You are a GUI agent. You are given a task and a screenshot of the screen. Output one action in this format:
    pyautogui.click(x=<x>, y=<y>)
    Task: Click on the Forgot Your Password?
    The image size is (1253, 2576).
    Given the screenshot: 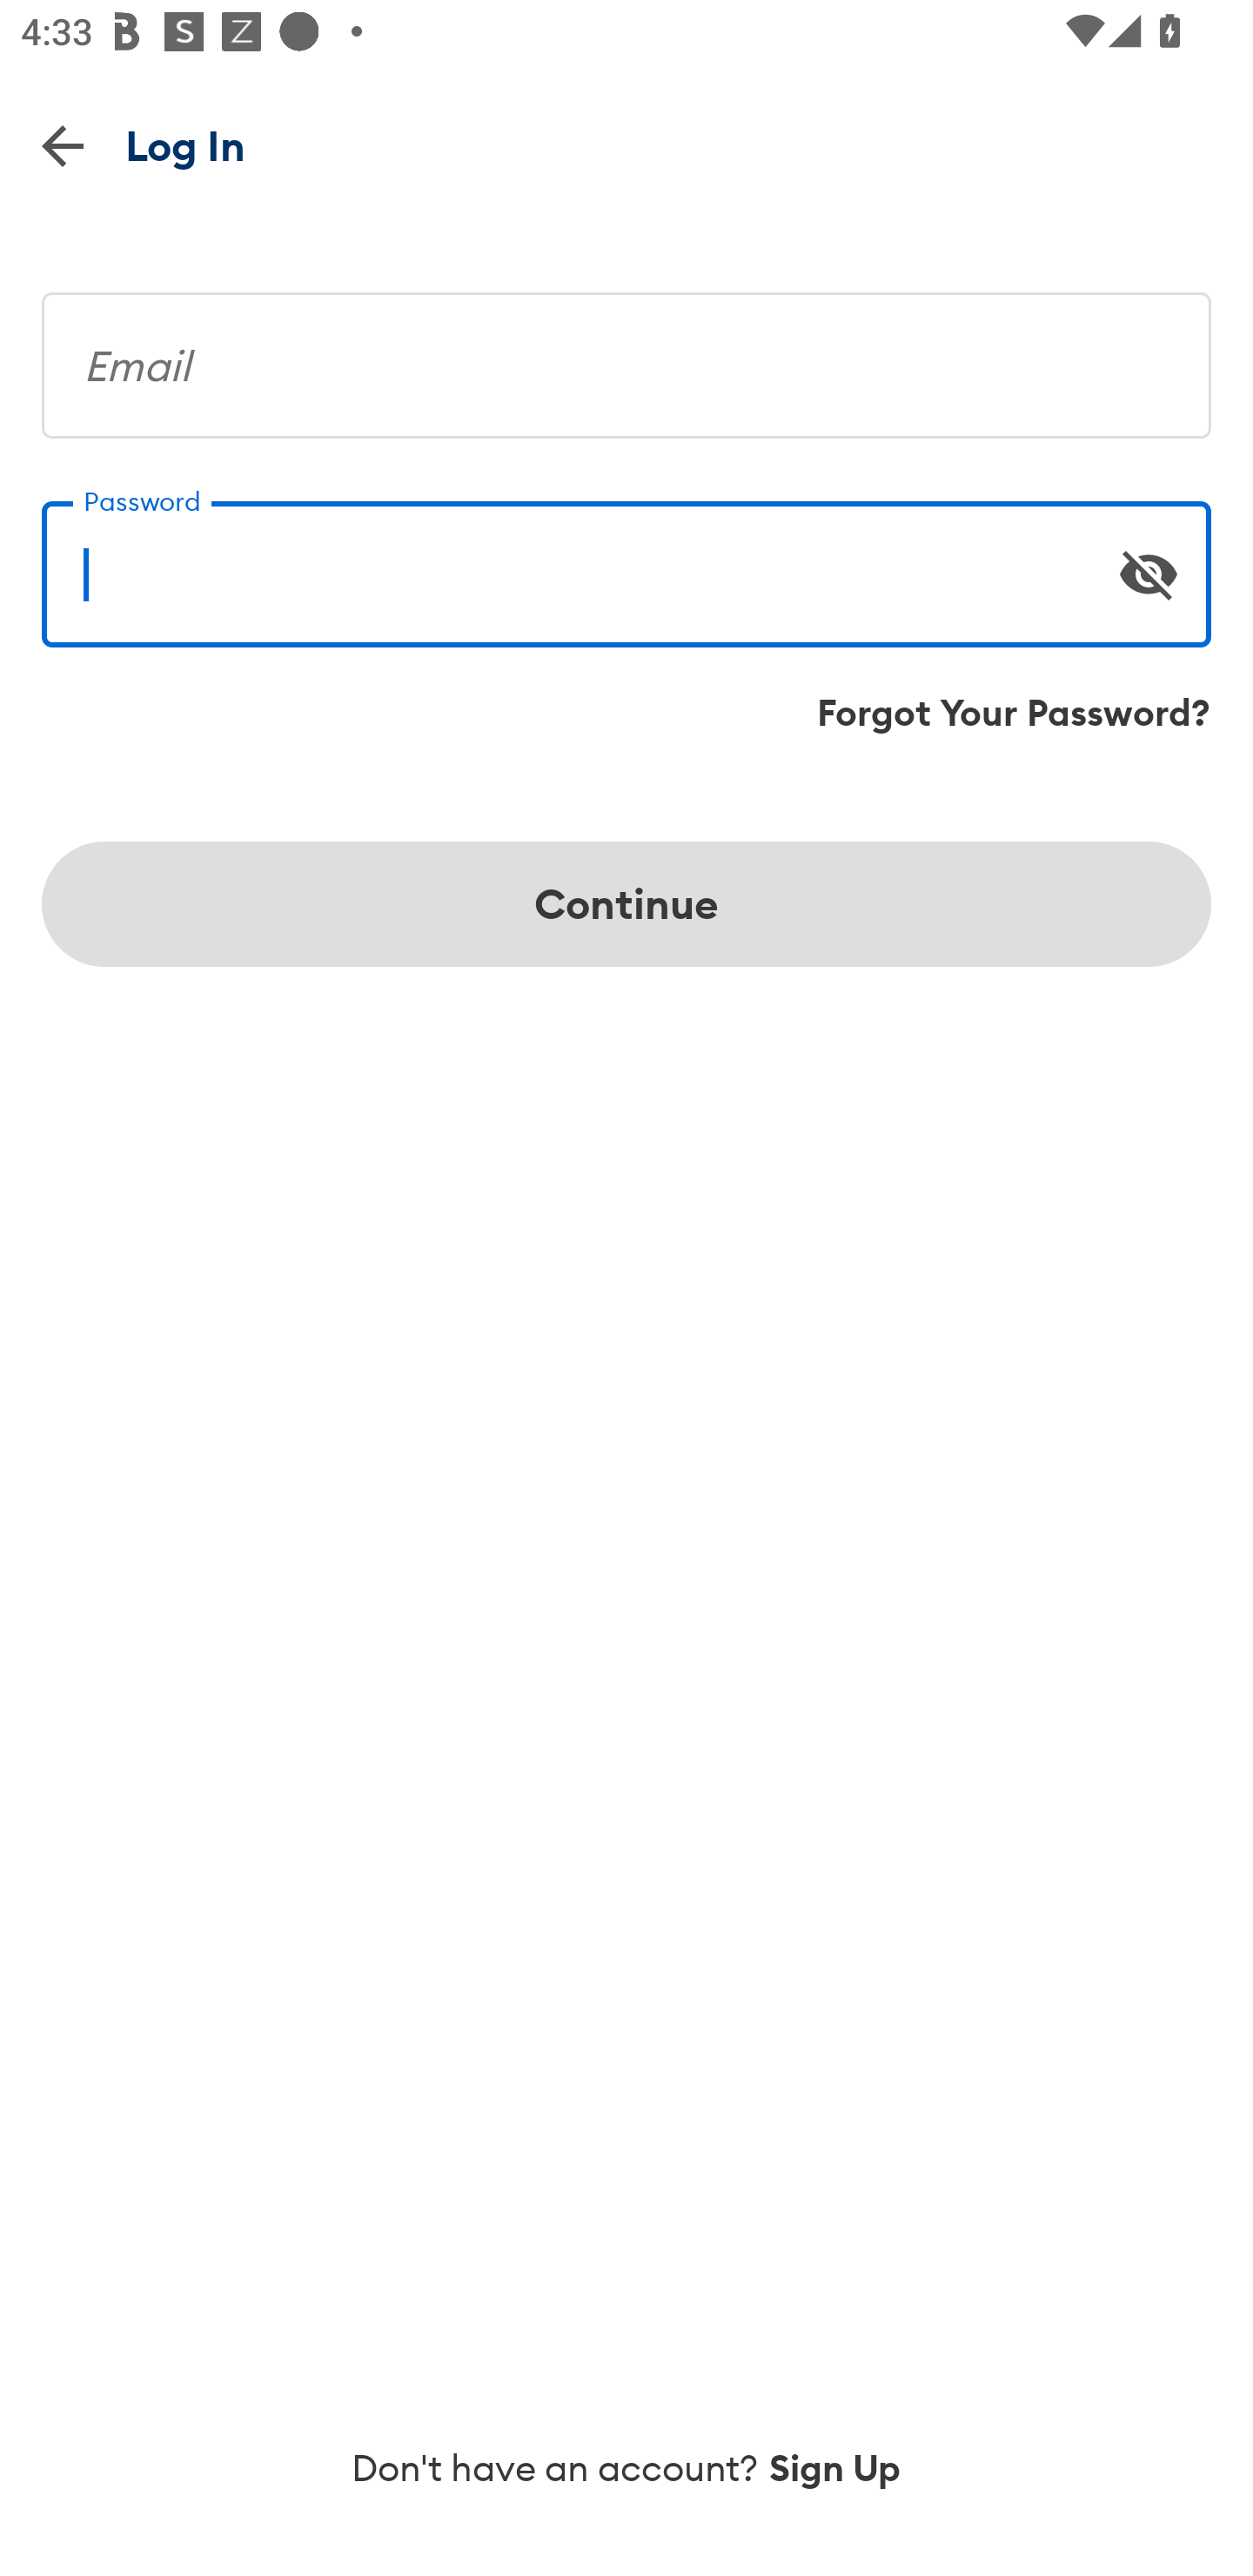 What is the action you would take?
    pyautogui.click(x=1014, y=713)
    